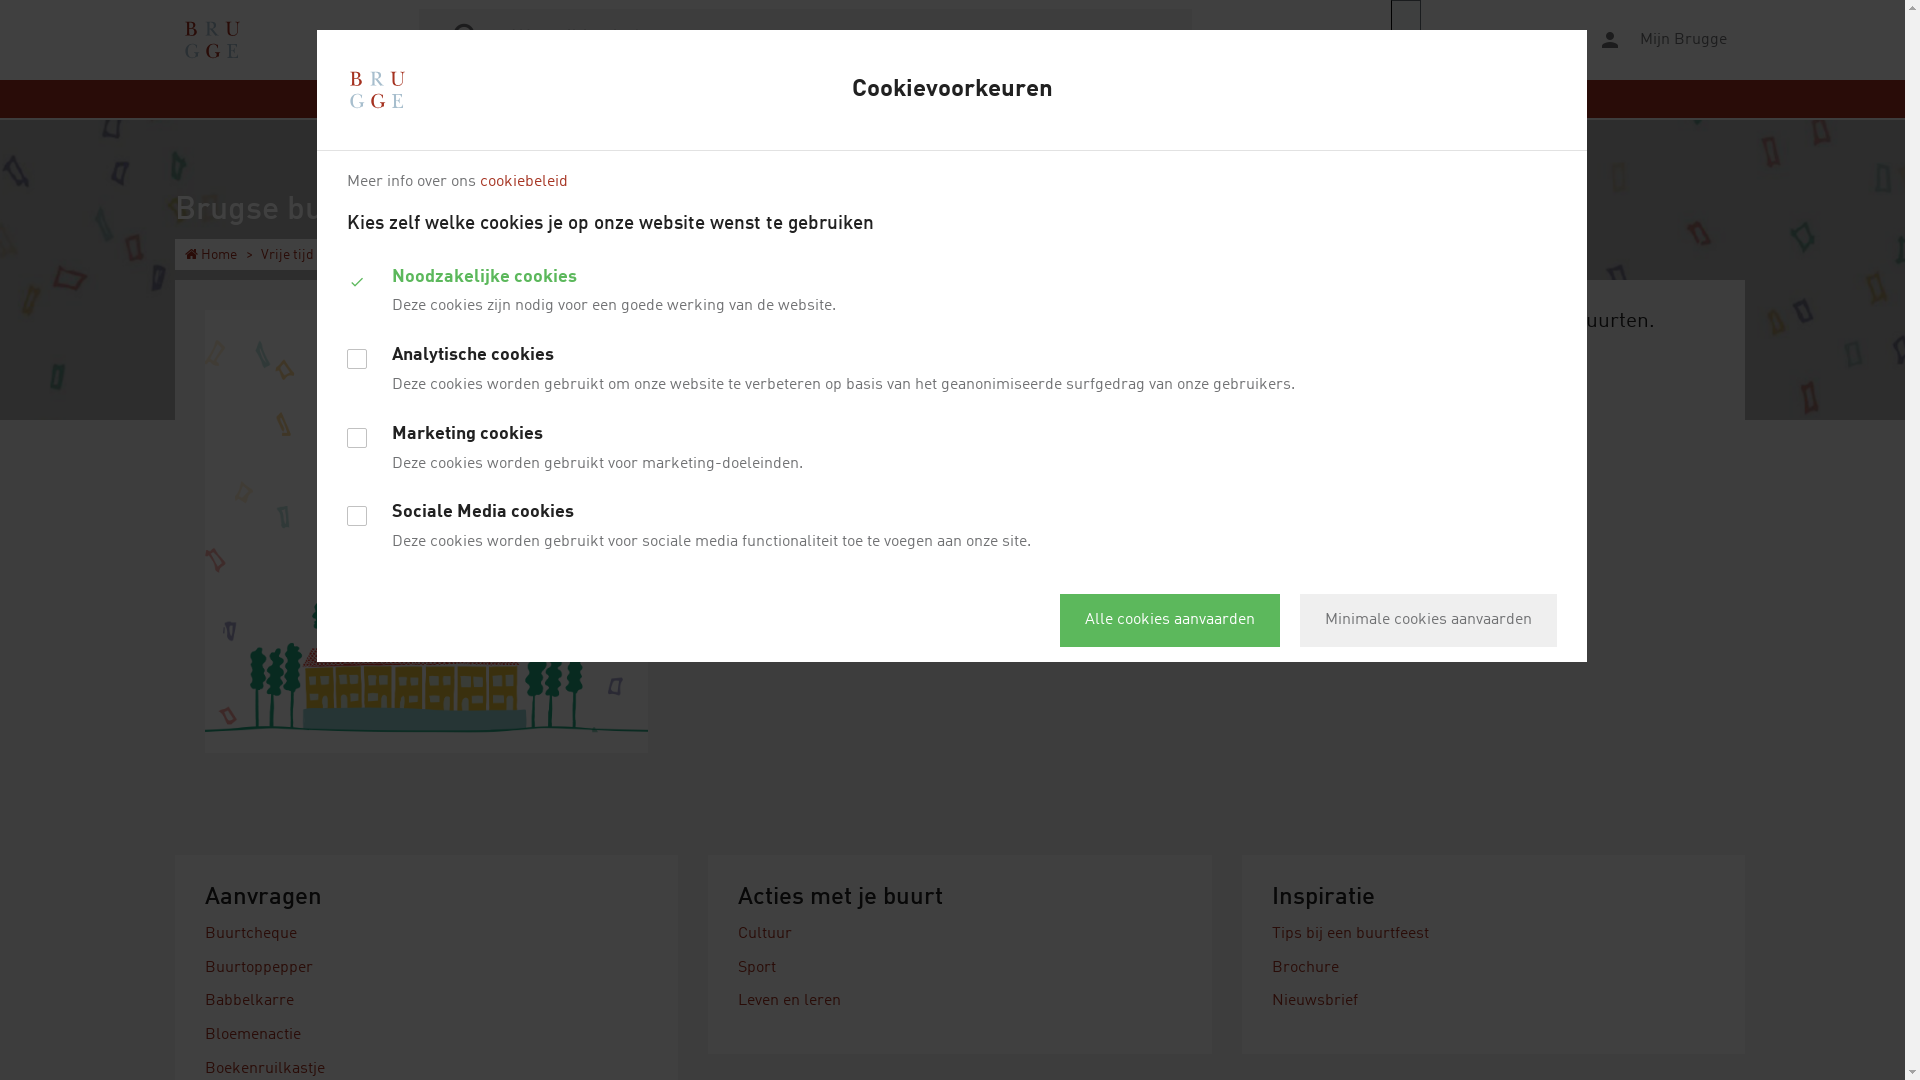  I want to click on Ga naar de startpagina, so click(212, 40).